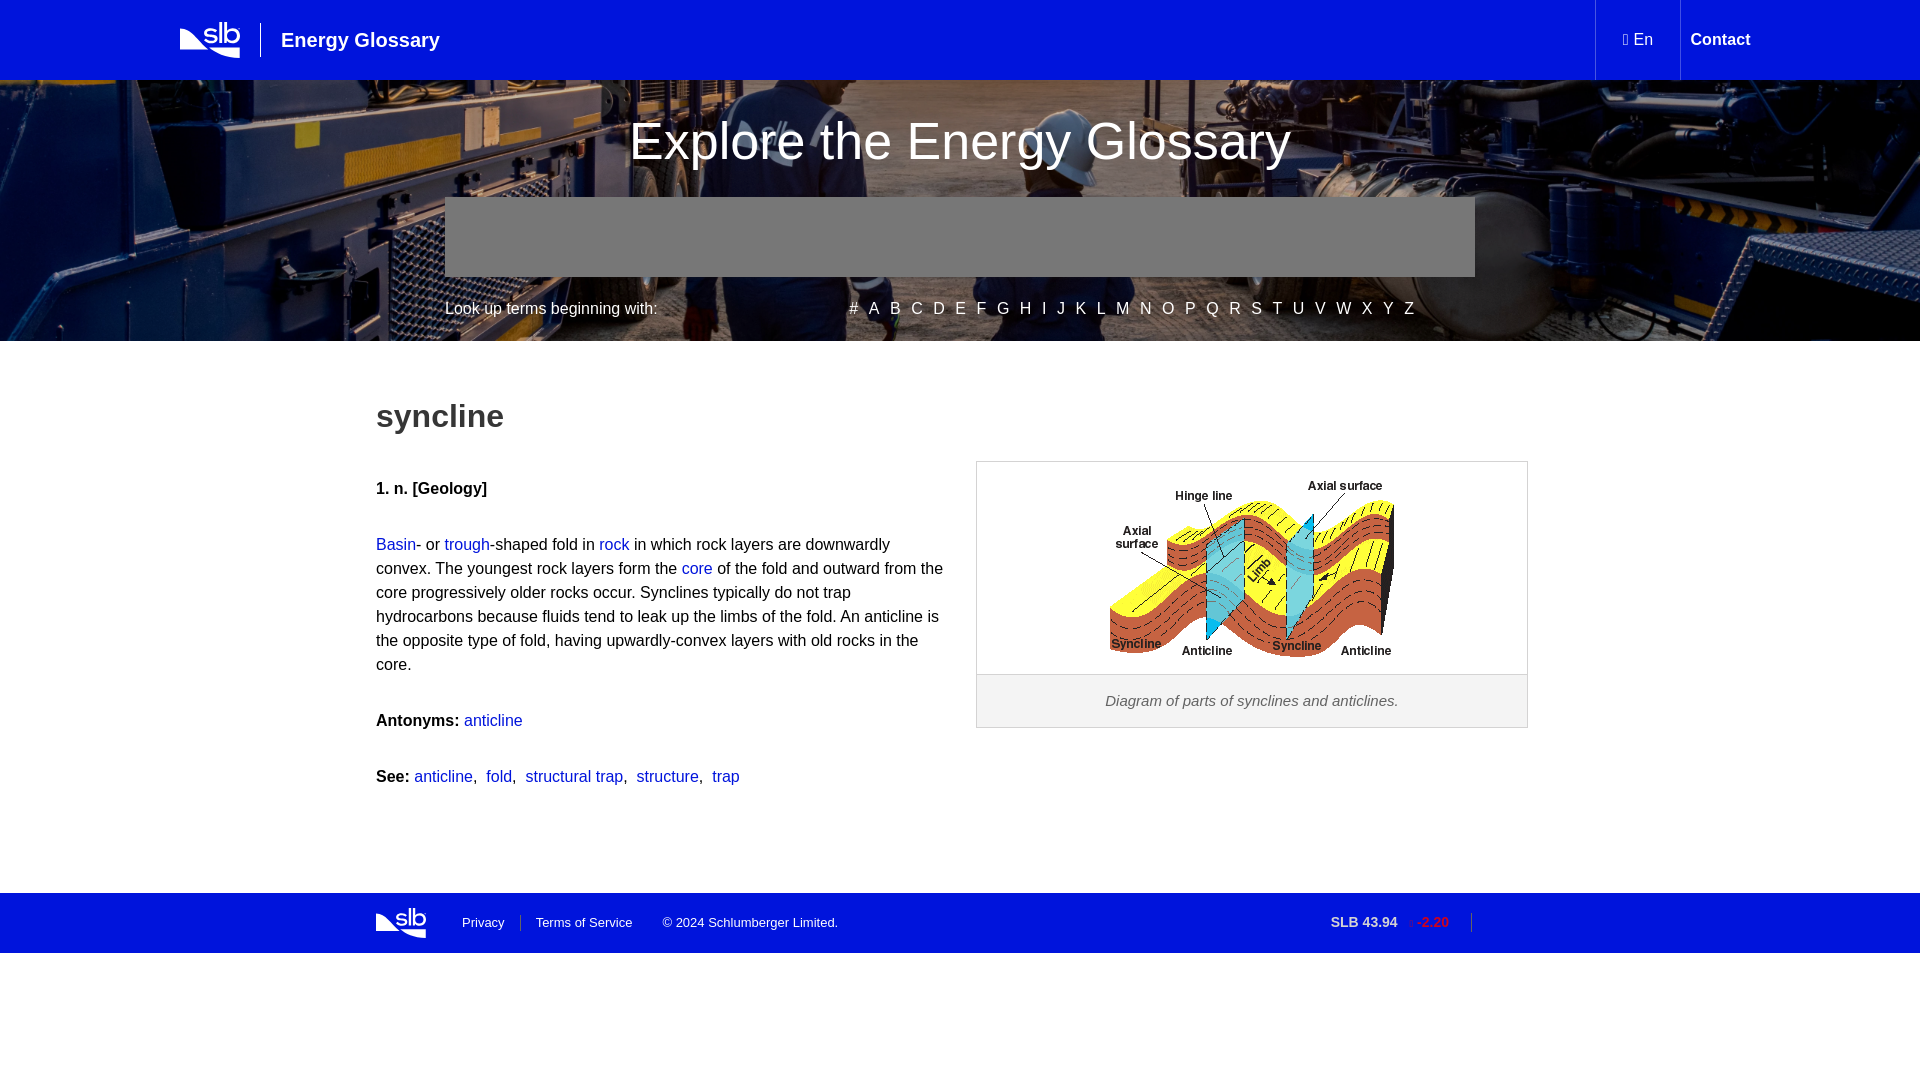 This screenshot has height=1080, width=1920. What do you see at coordinates (340, 40) in the screenshot?
I see `Energy Glossary` at bounding box center [340, 40].